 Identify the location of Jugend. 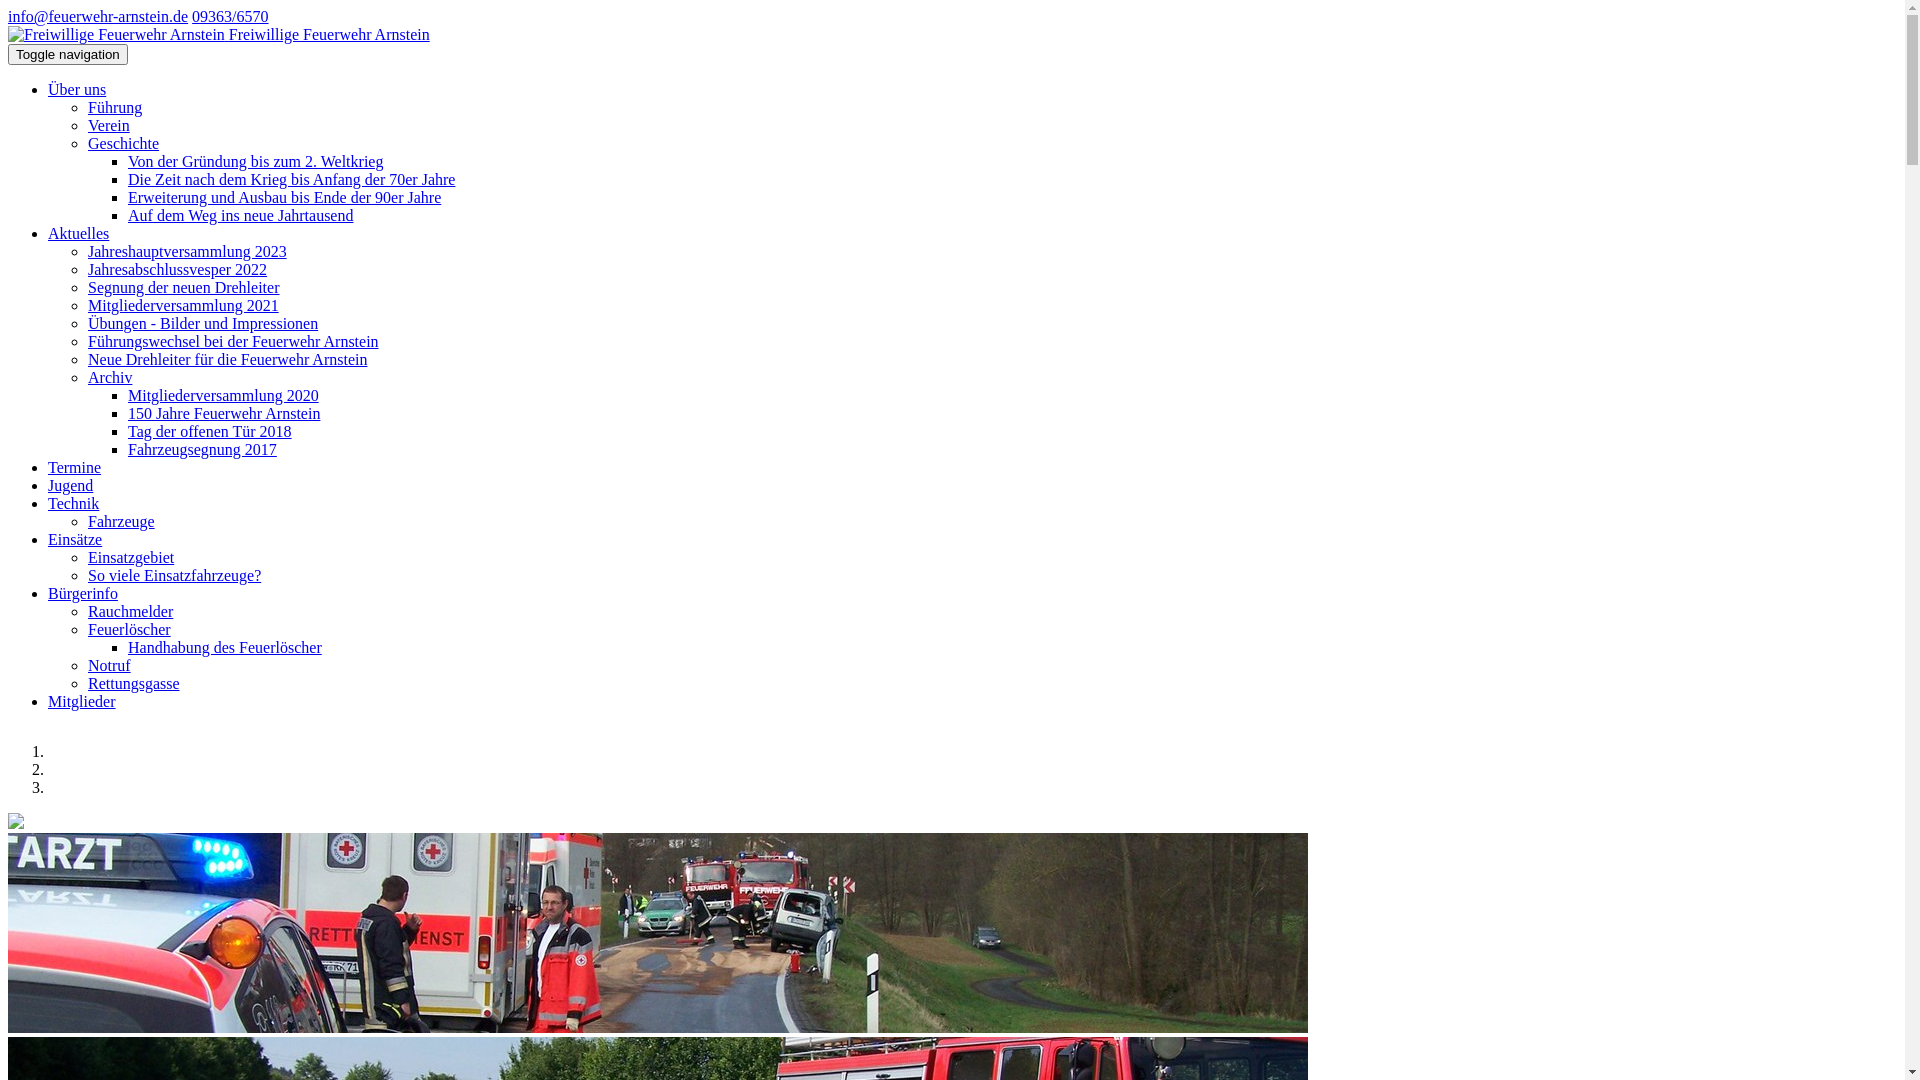
(70, 486).